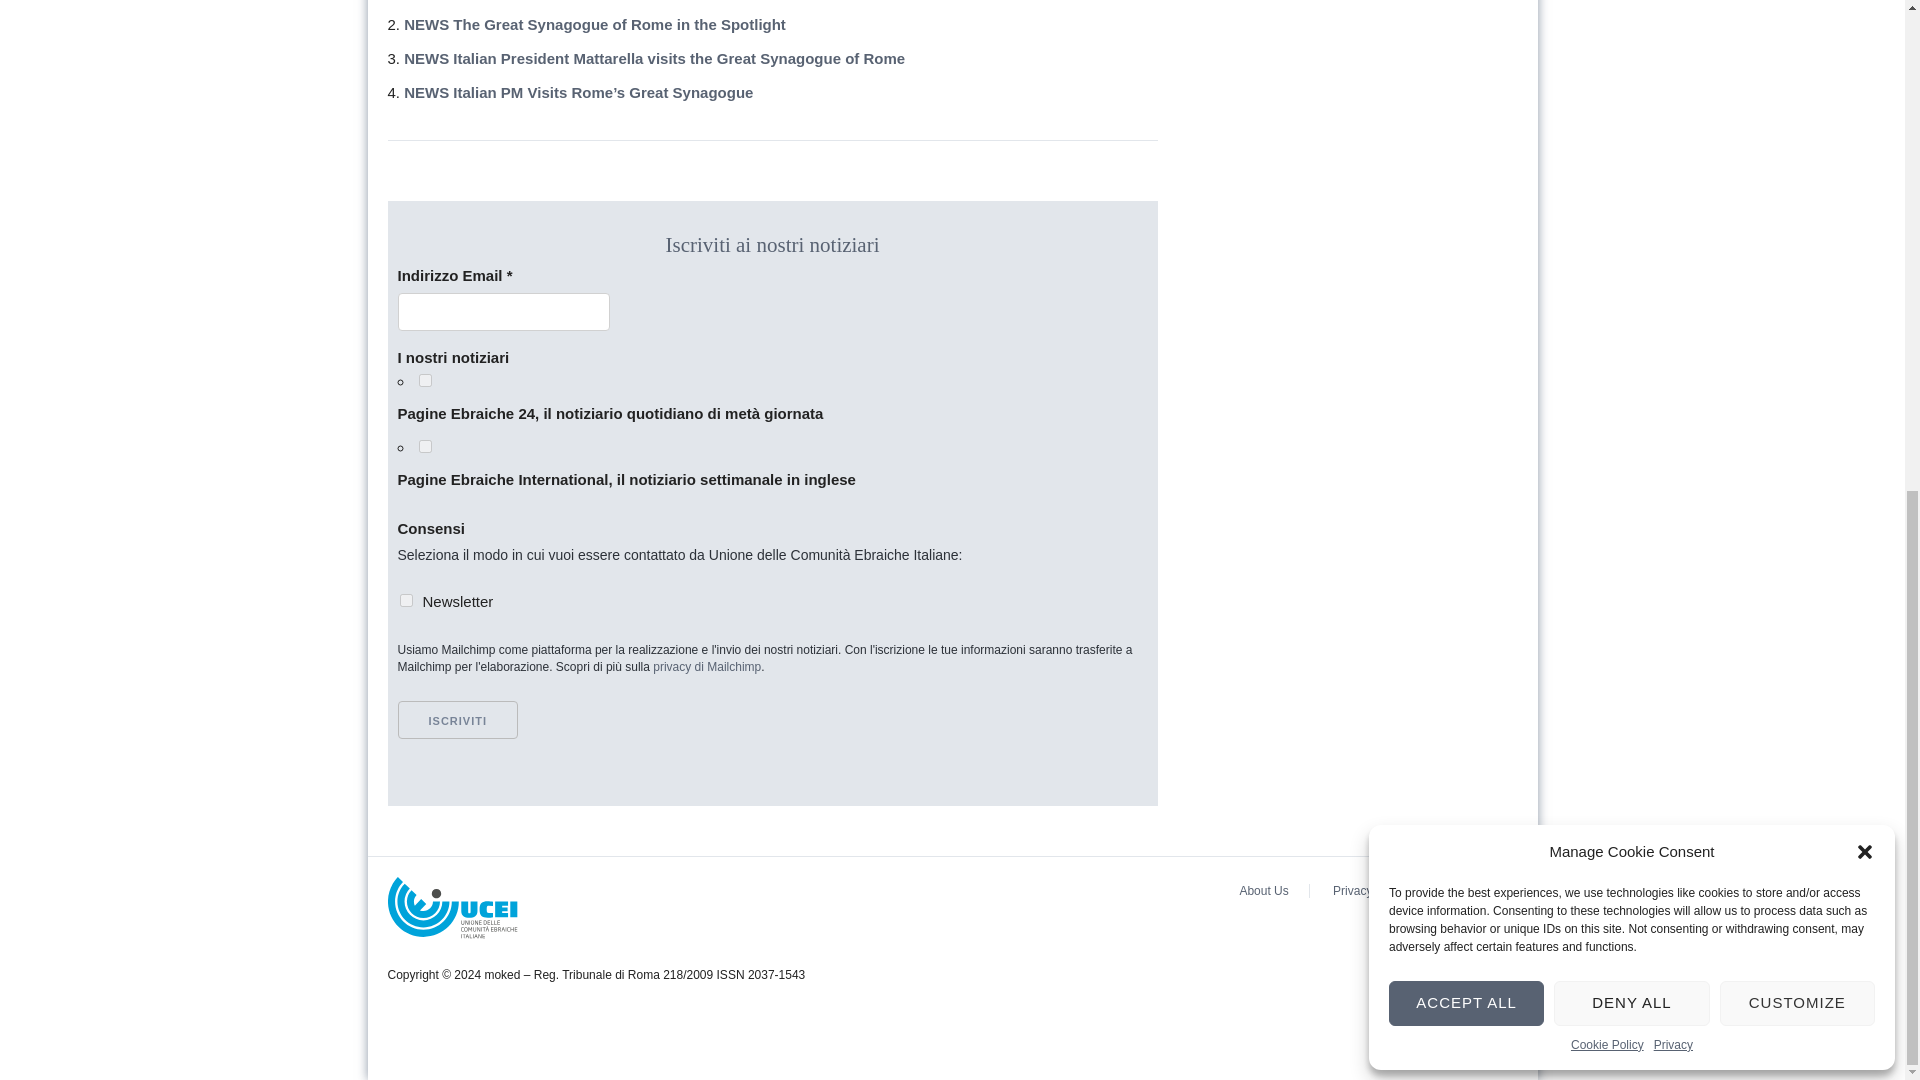  Describe the element at coordinates (424, 446) in the screenshot. I see `1` at that location.